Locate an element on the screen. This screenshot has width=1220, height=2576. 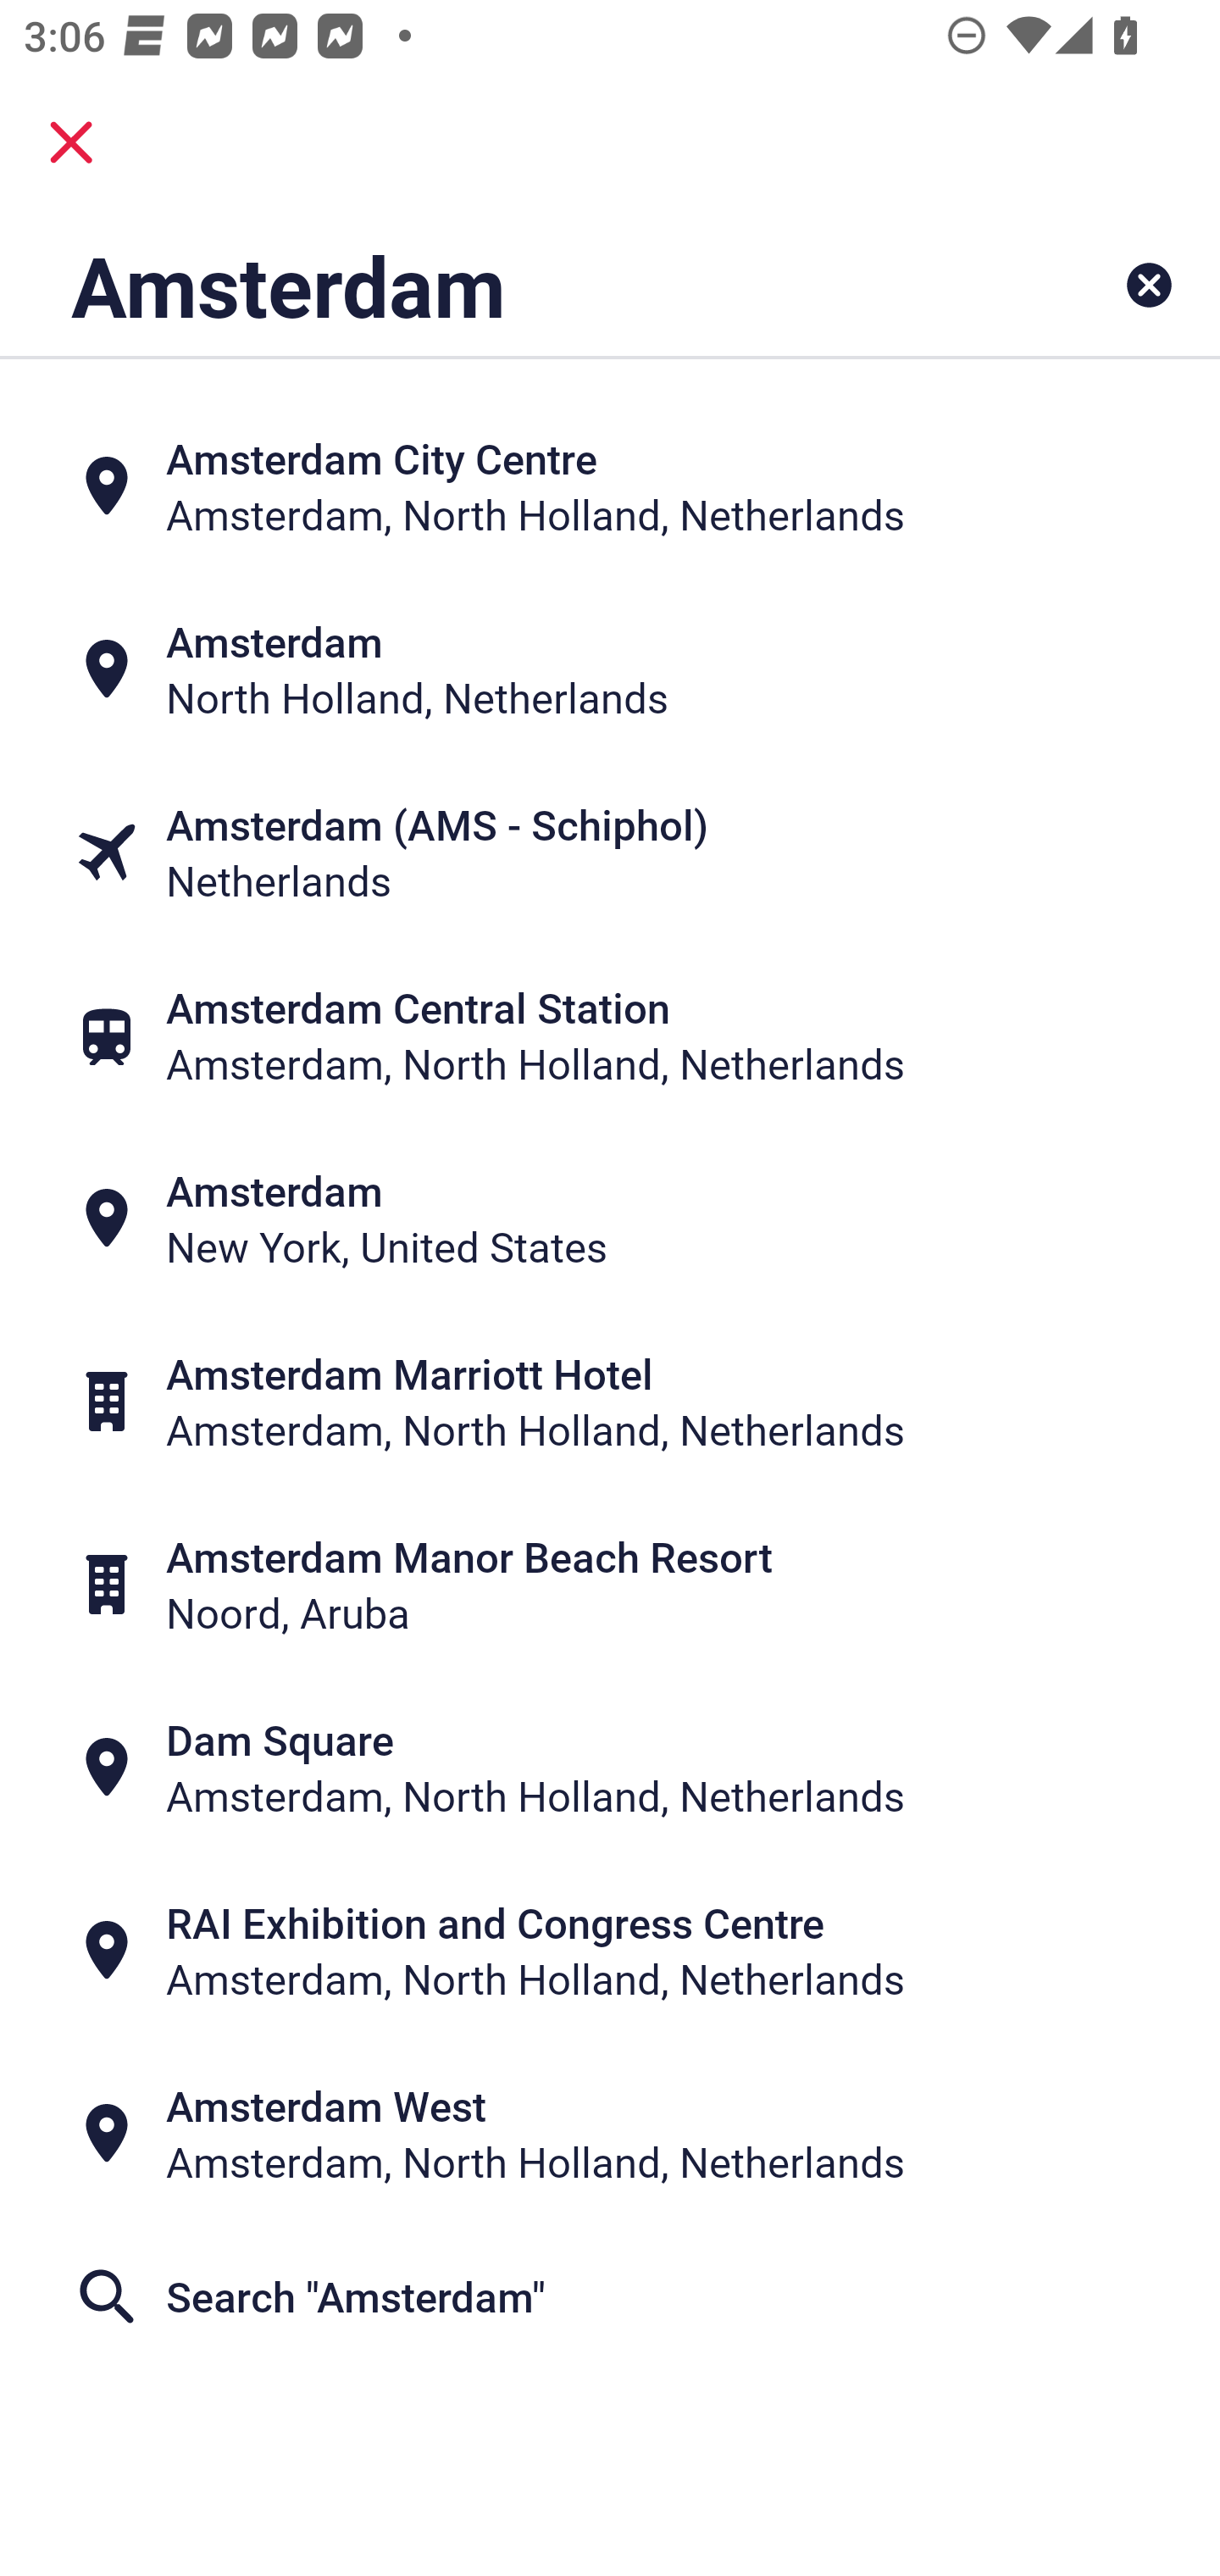
Amsterdam New York, United States is located at coordinates (610, 1219).